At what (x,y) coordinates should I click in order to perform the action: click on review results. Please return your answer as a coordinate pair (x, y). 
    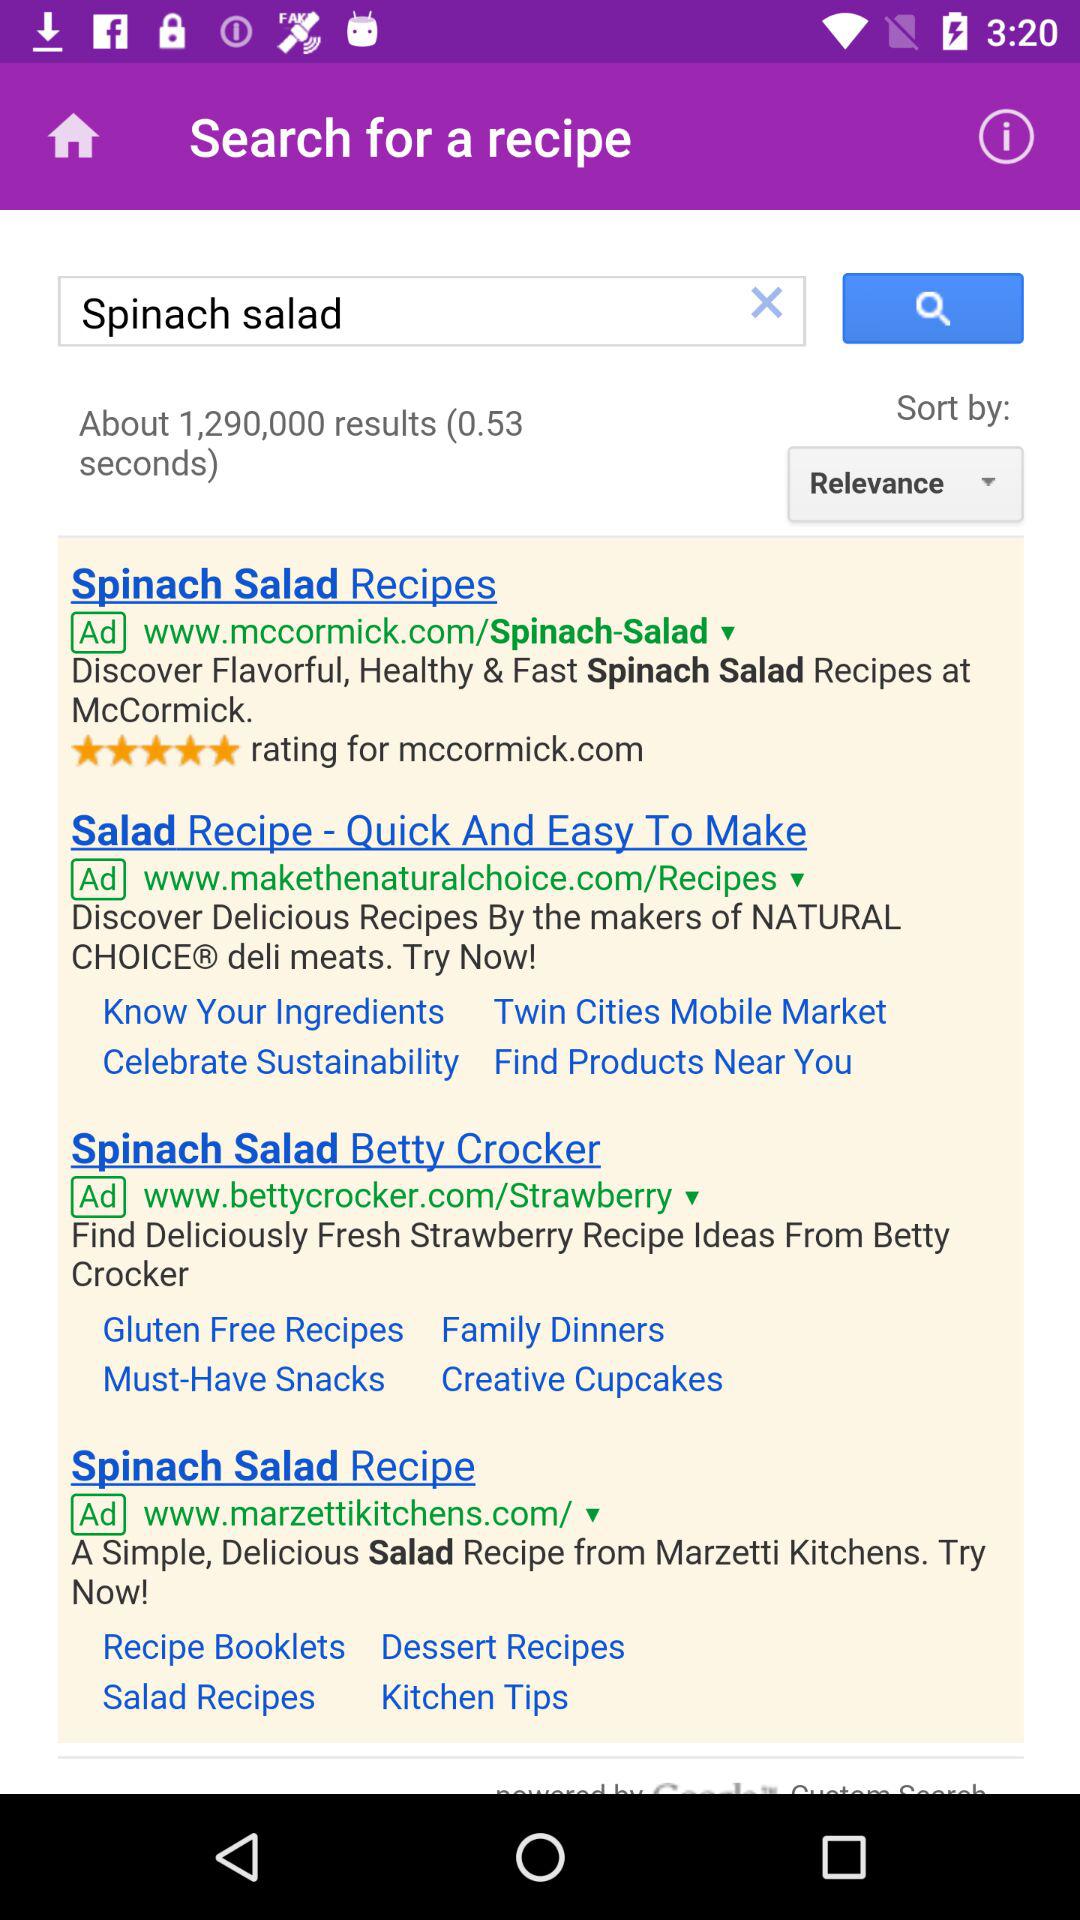
    Looking at the image, I should click on (540, 1002).